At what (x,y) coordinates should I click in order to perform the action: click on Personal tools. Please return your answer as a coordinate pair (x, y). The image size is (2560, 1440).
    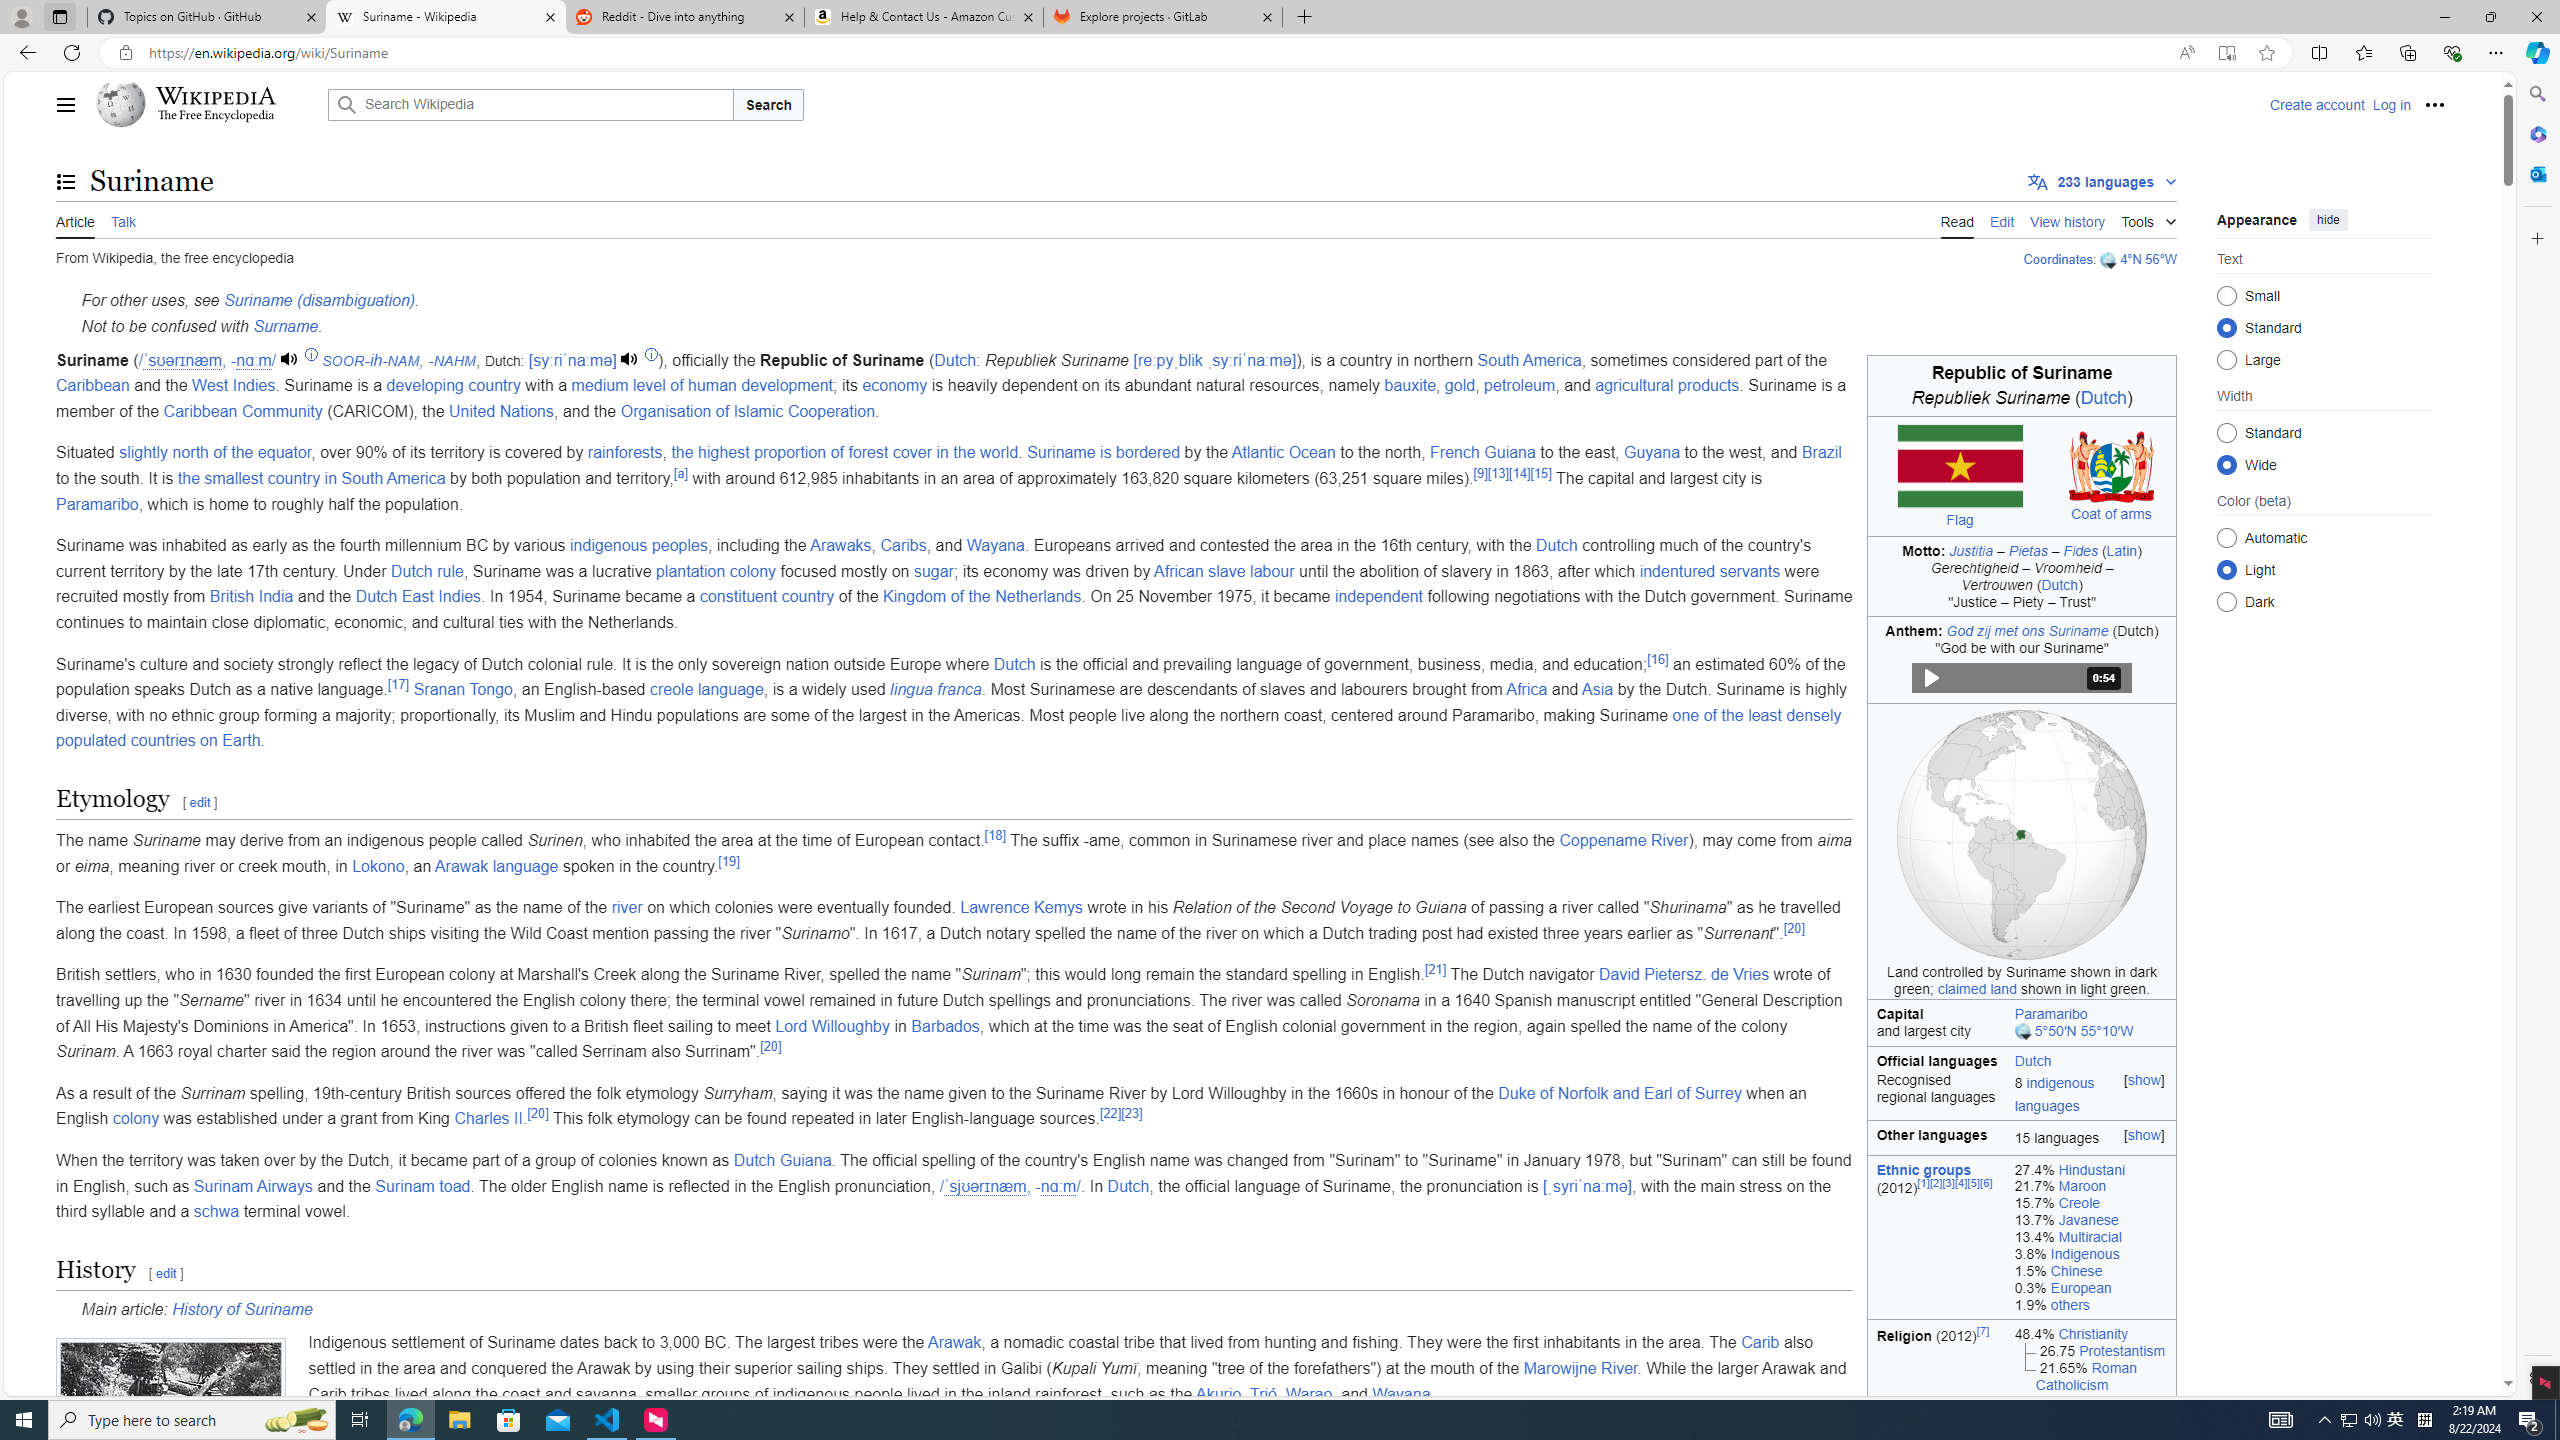
    Looking at the image, I should click on (2434, 104).